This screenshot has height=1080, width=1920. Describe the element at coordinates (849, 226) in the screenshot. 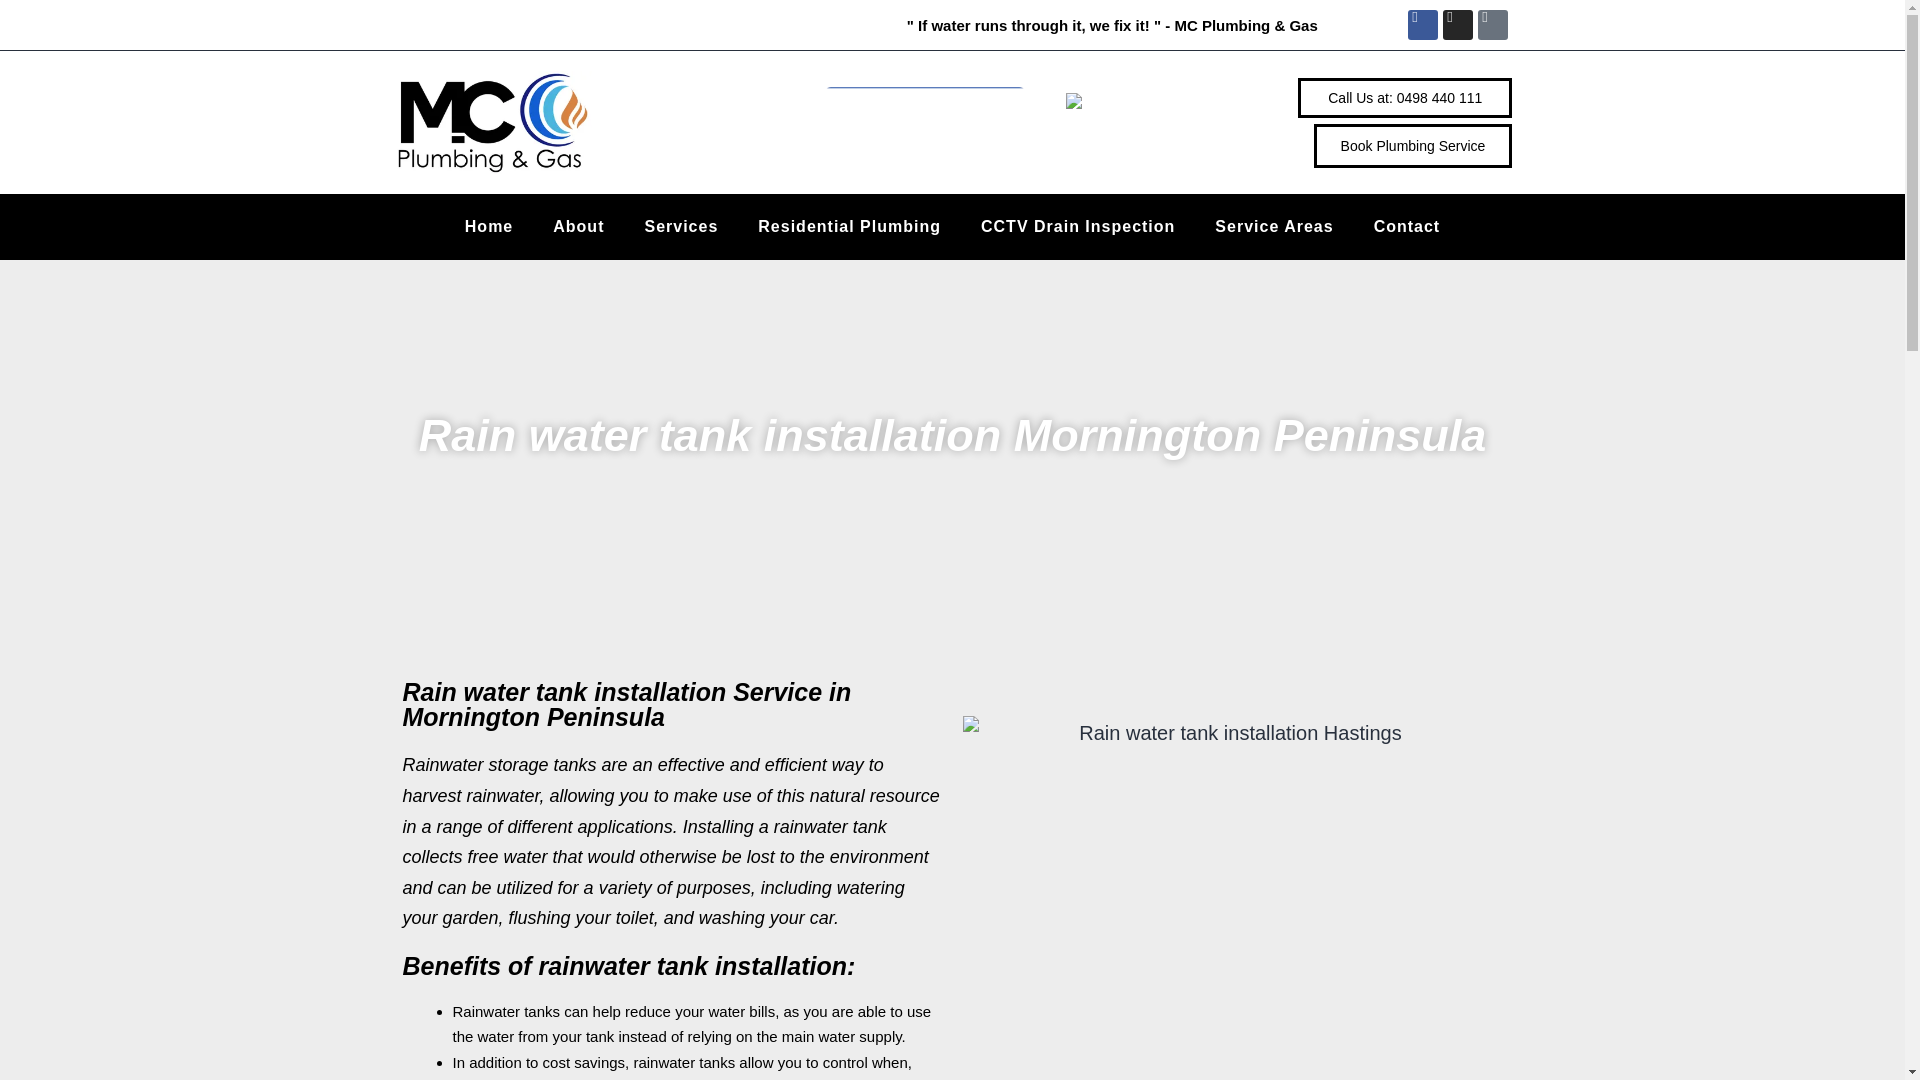

I see `Residential Plumbing` at that location.